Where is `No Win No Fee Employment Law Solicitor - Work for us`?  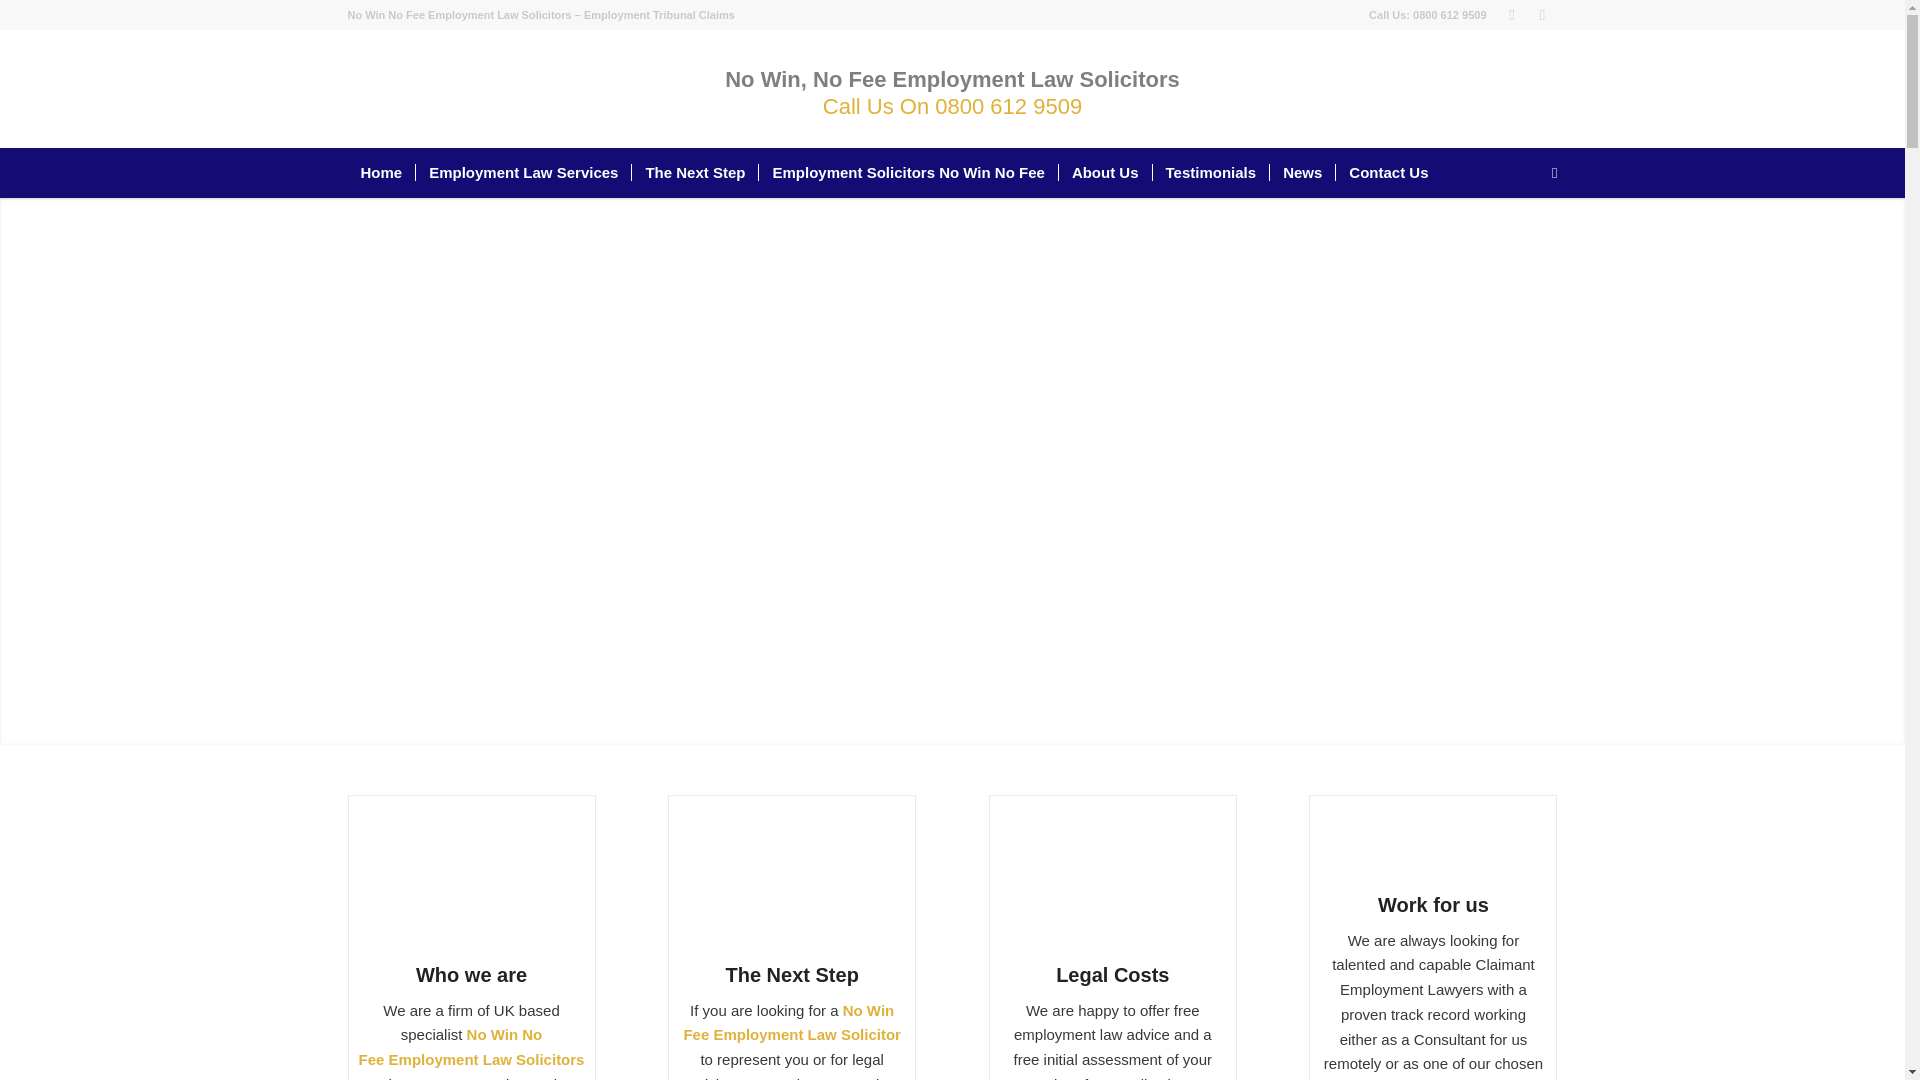
No Win No Fee Employment Law Solicitor - Work for us is located at coordinates (1360, 845).